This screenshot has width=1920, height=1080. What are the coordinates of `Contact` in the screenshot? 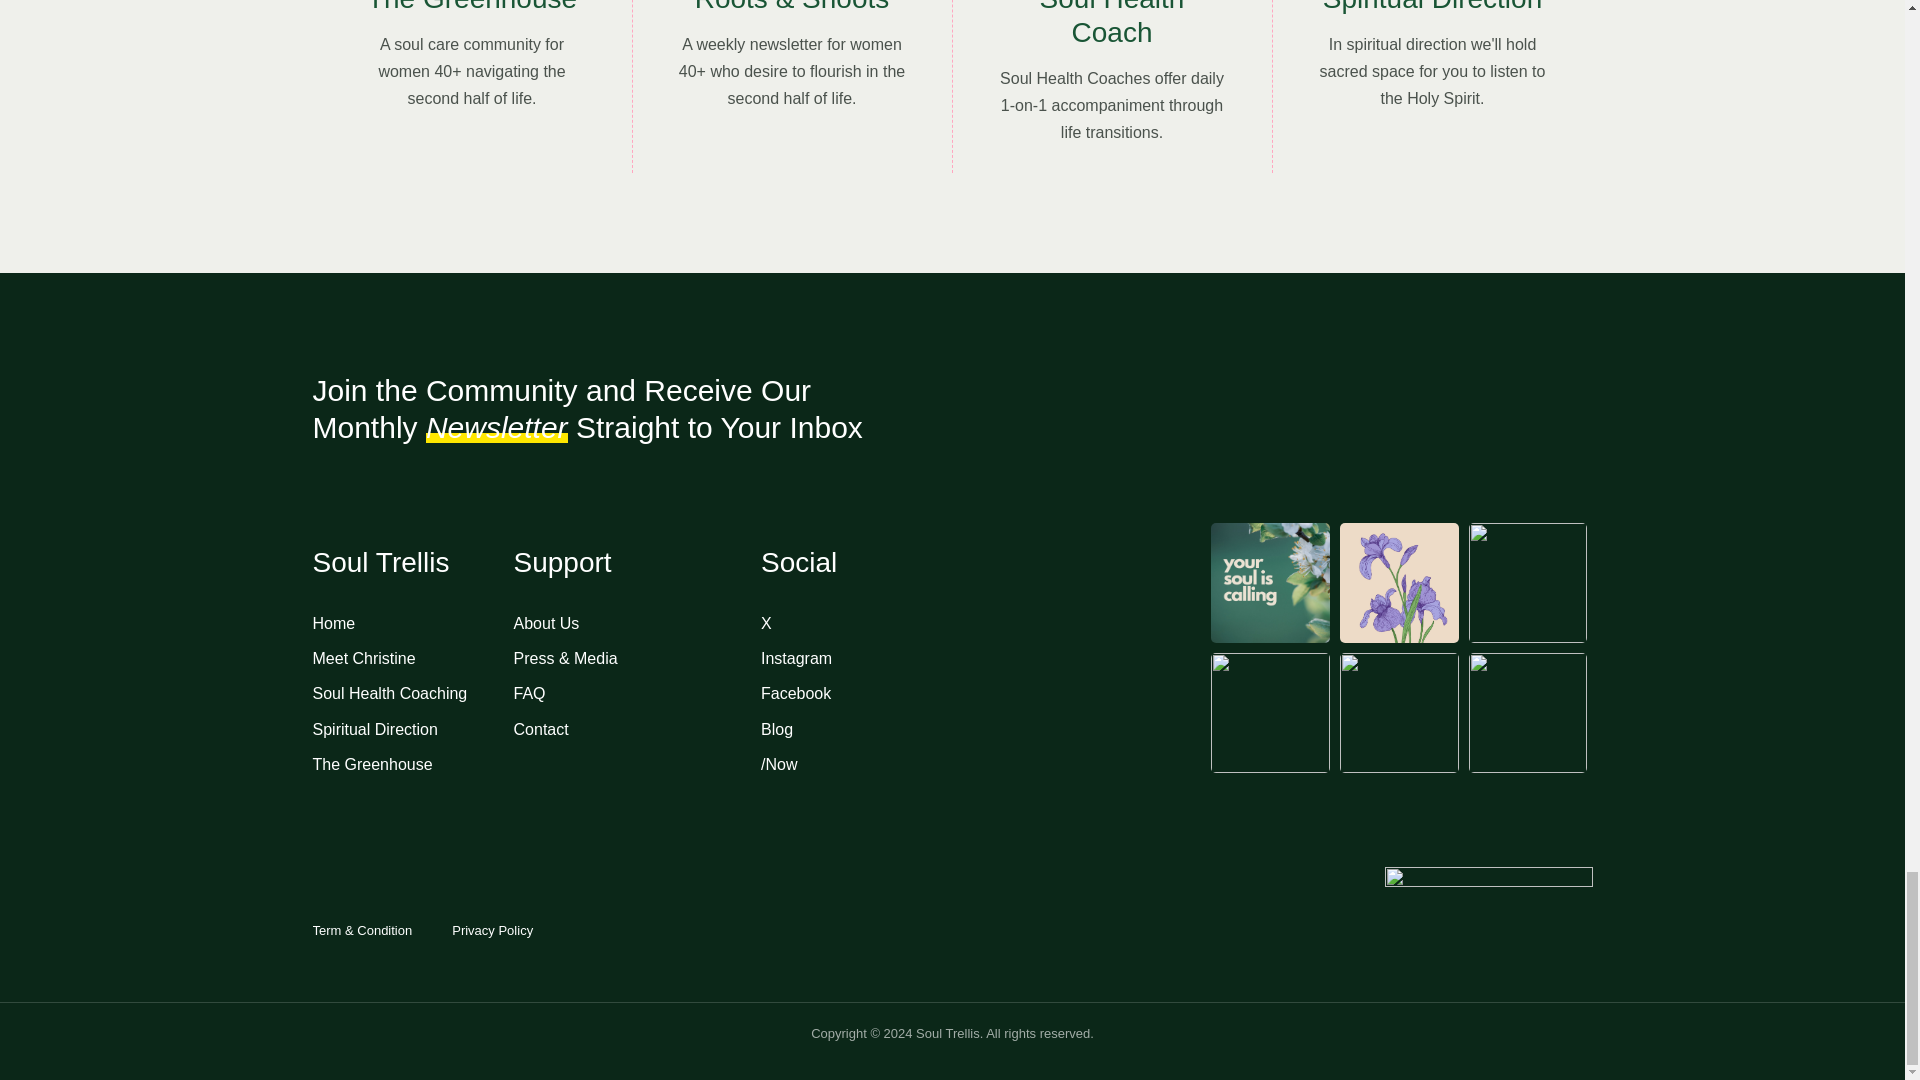 It's located at (637, 730).